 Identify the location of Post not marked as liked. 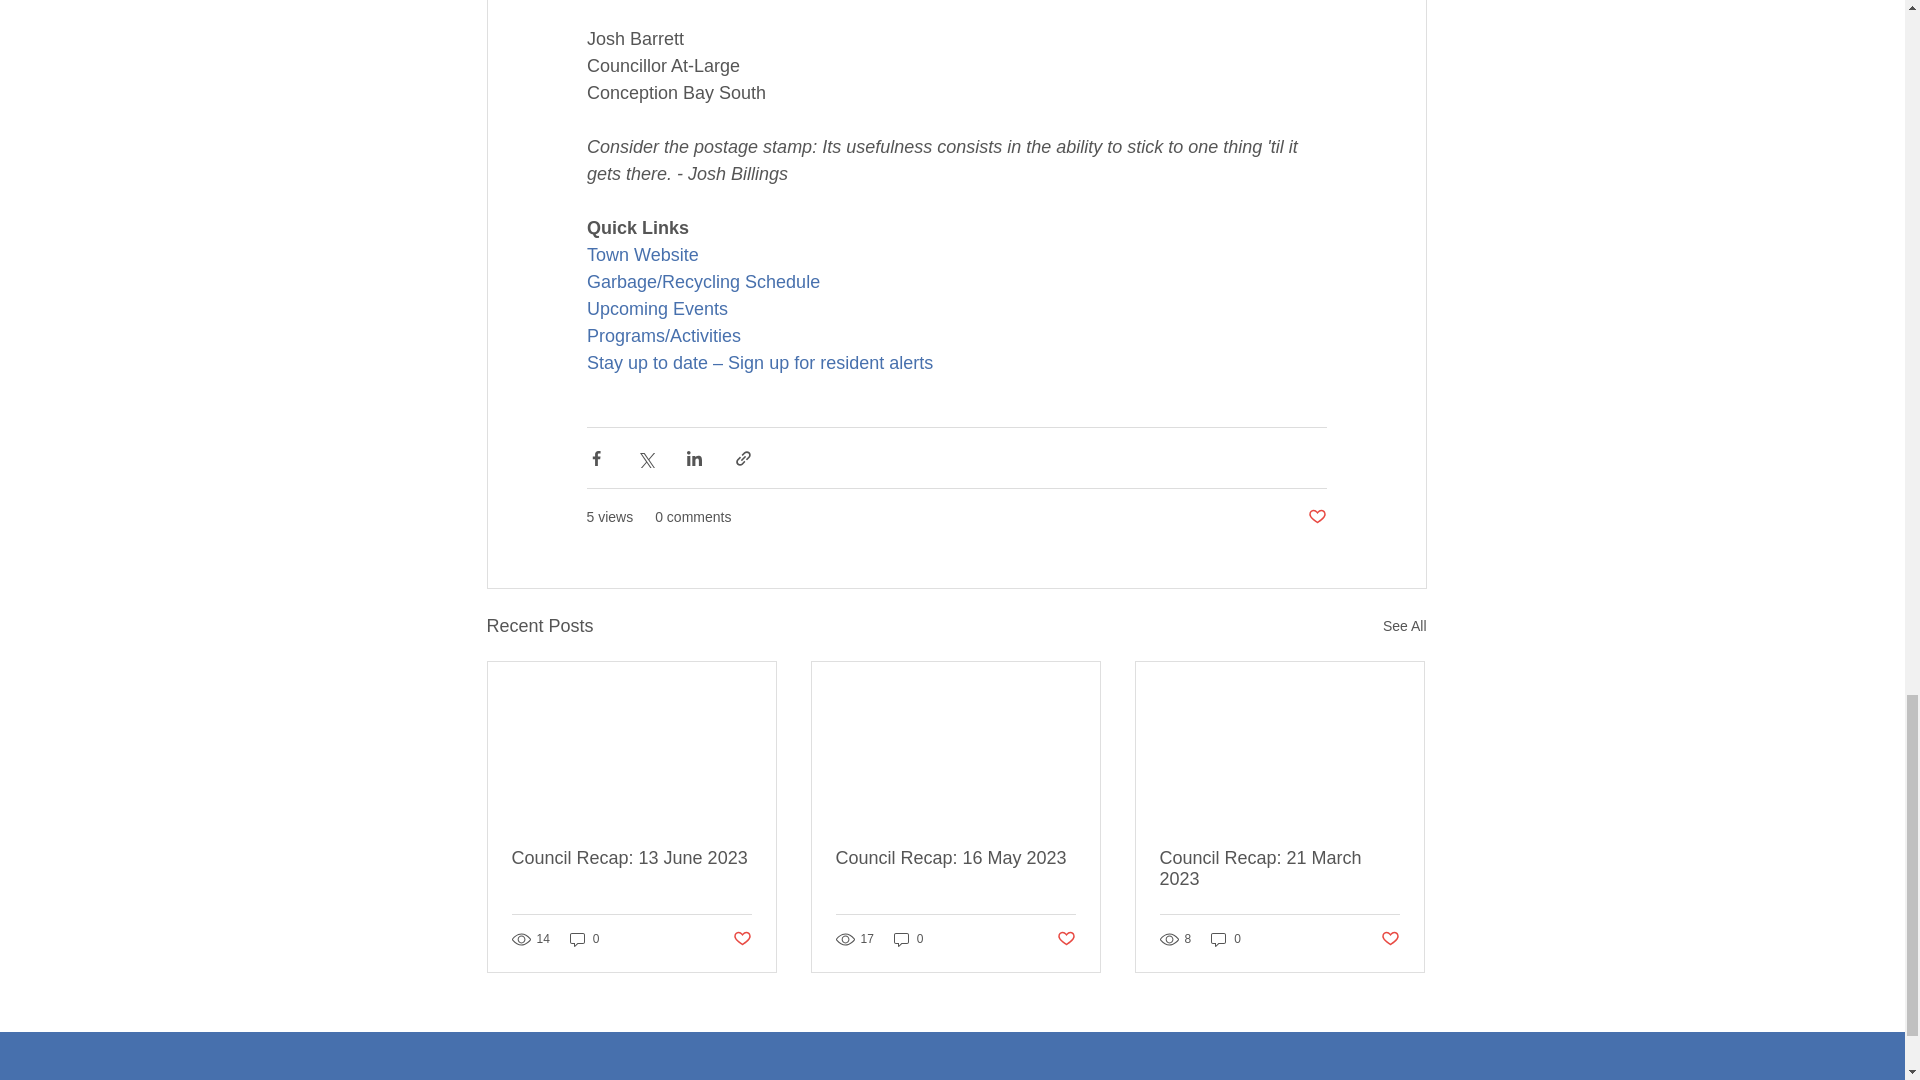
(1390, 938).